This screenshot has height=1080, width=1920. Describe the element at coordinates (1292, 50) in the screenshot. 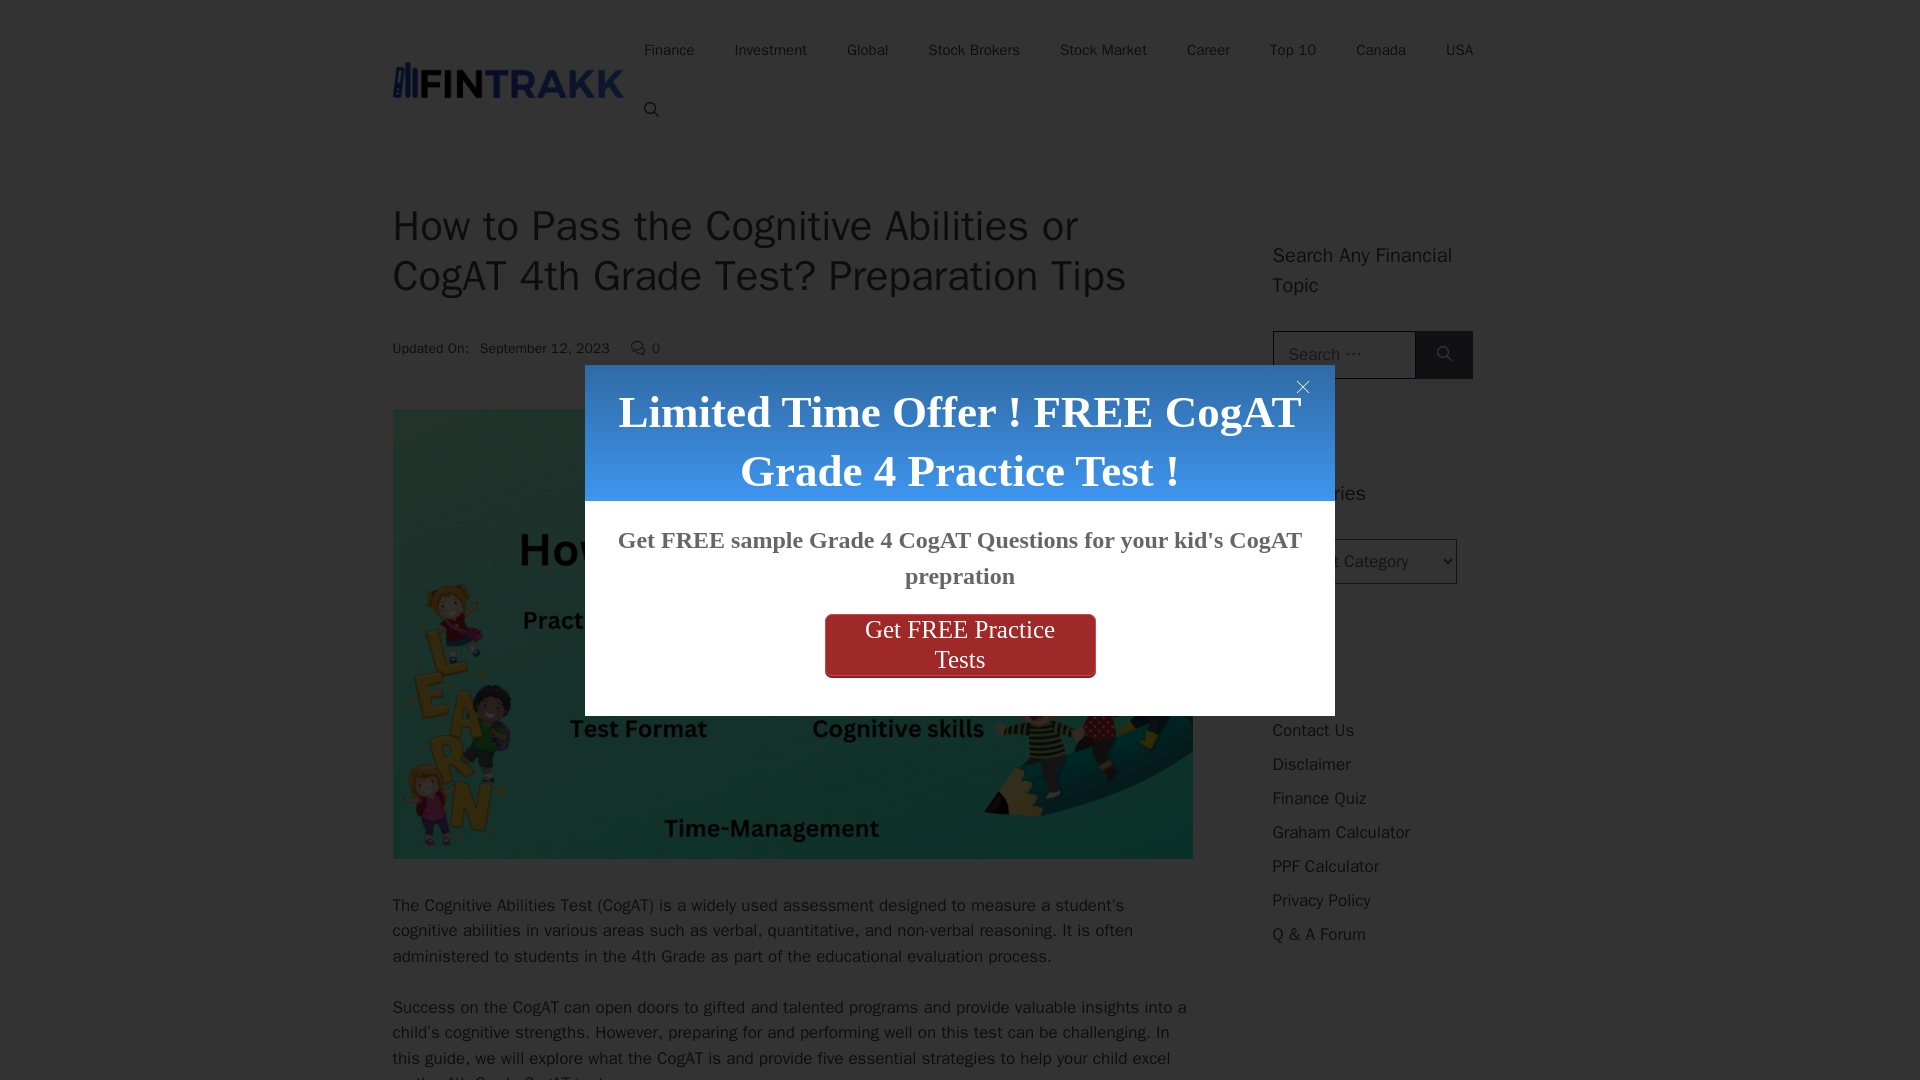

I see `Top 10` at that location.